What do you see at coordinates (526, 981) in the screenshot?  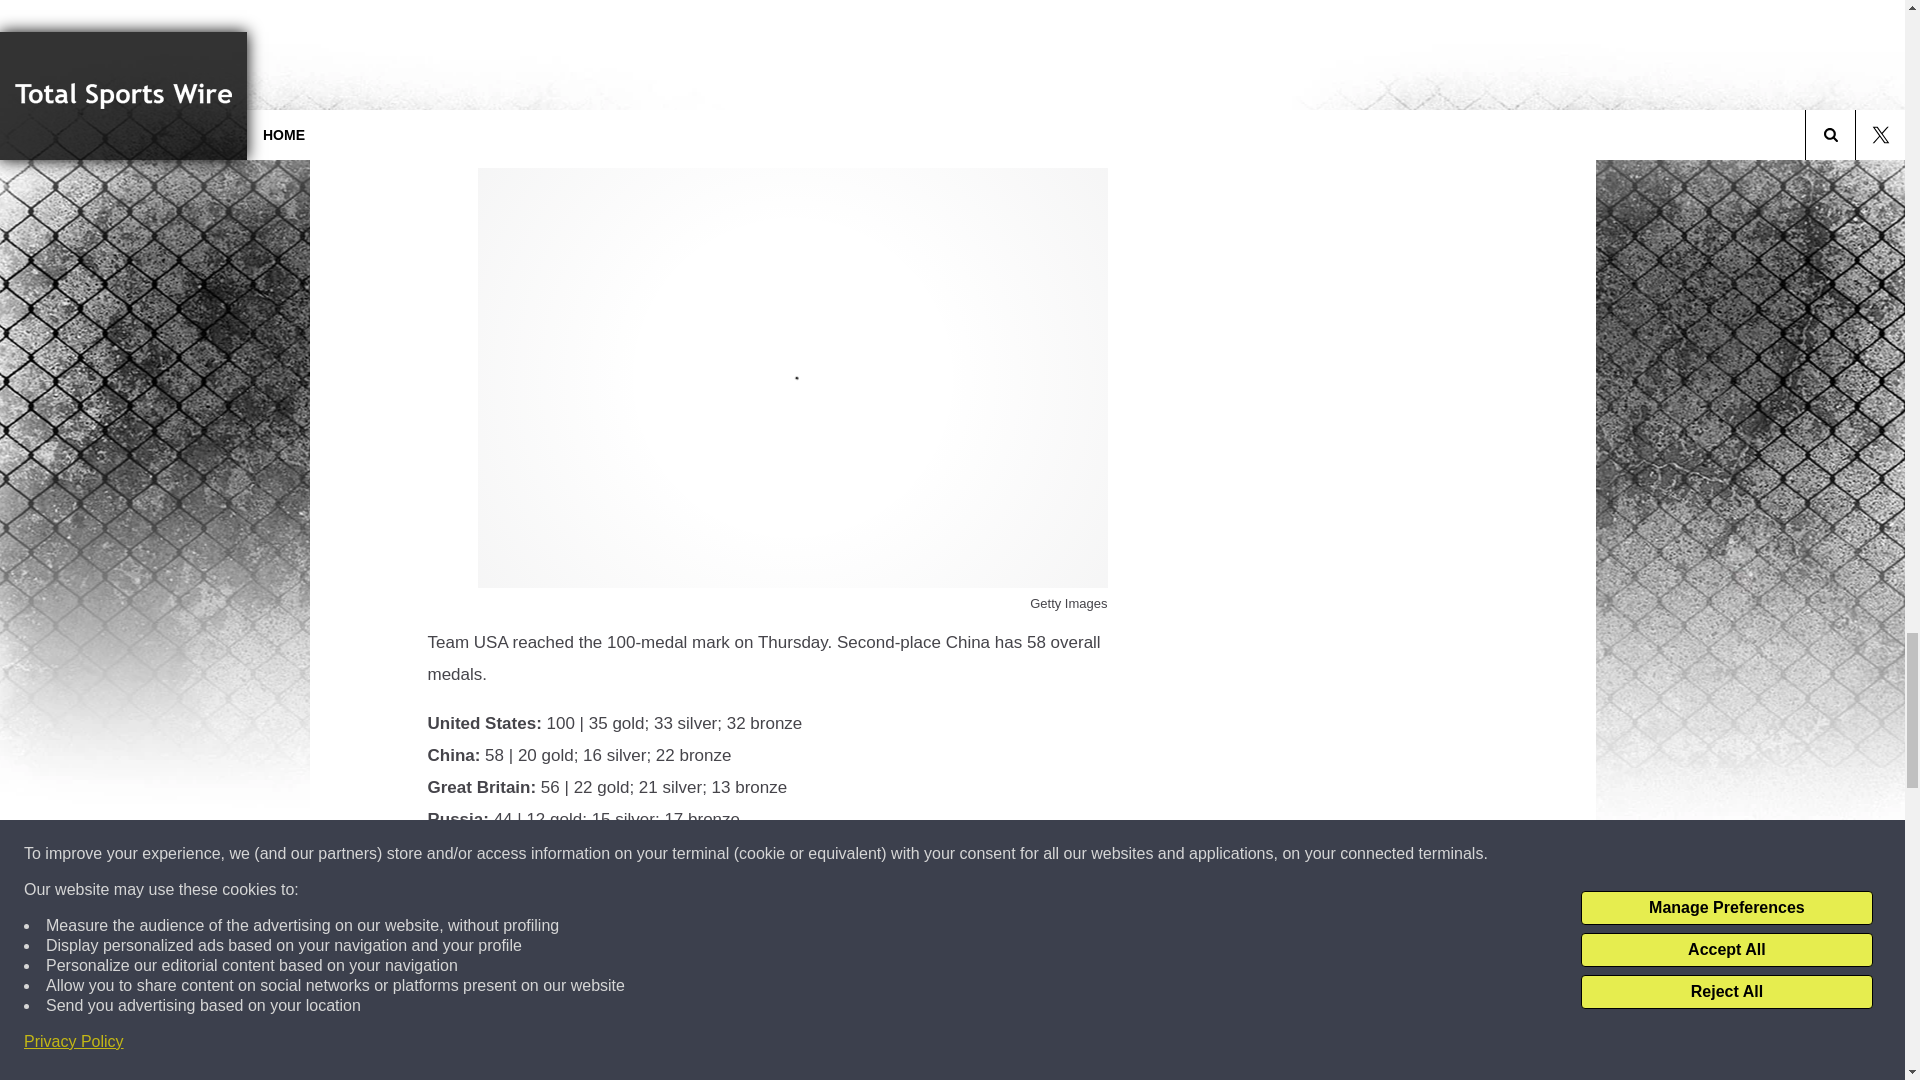 I see `News` at bounding box center [526, 981].